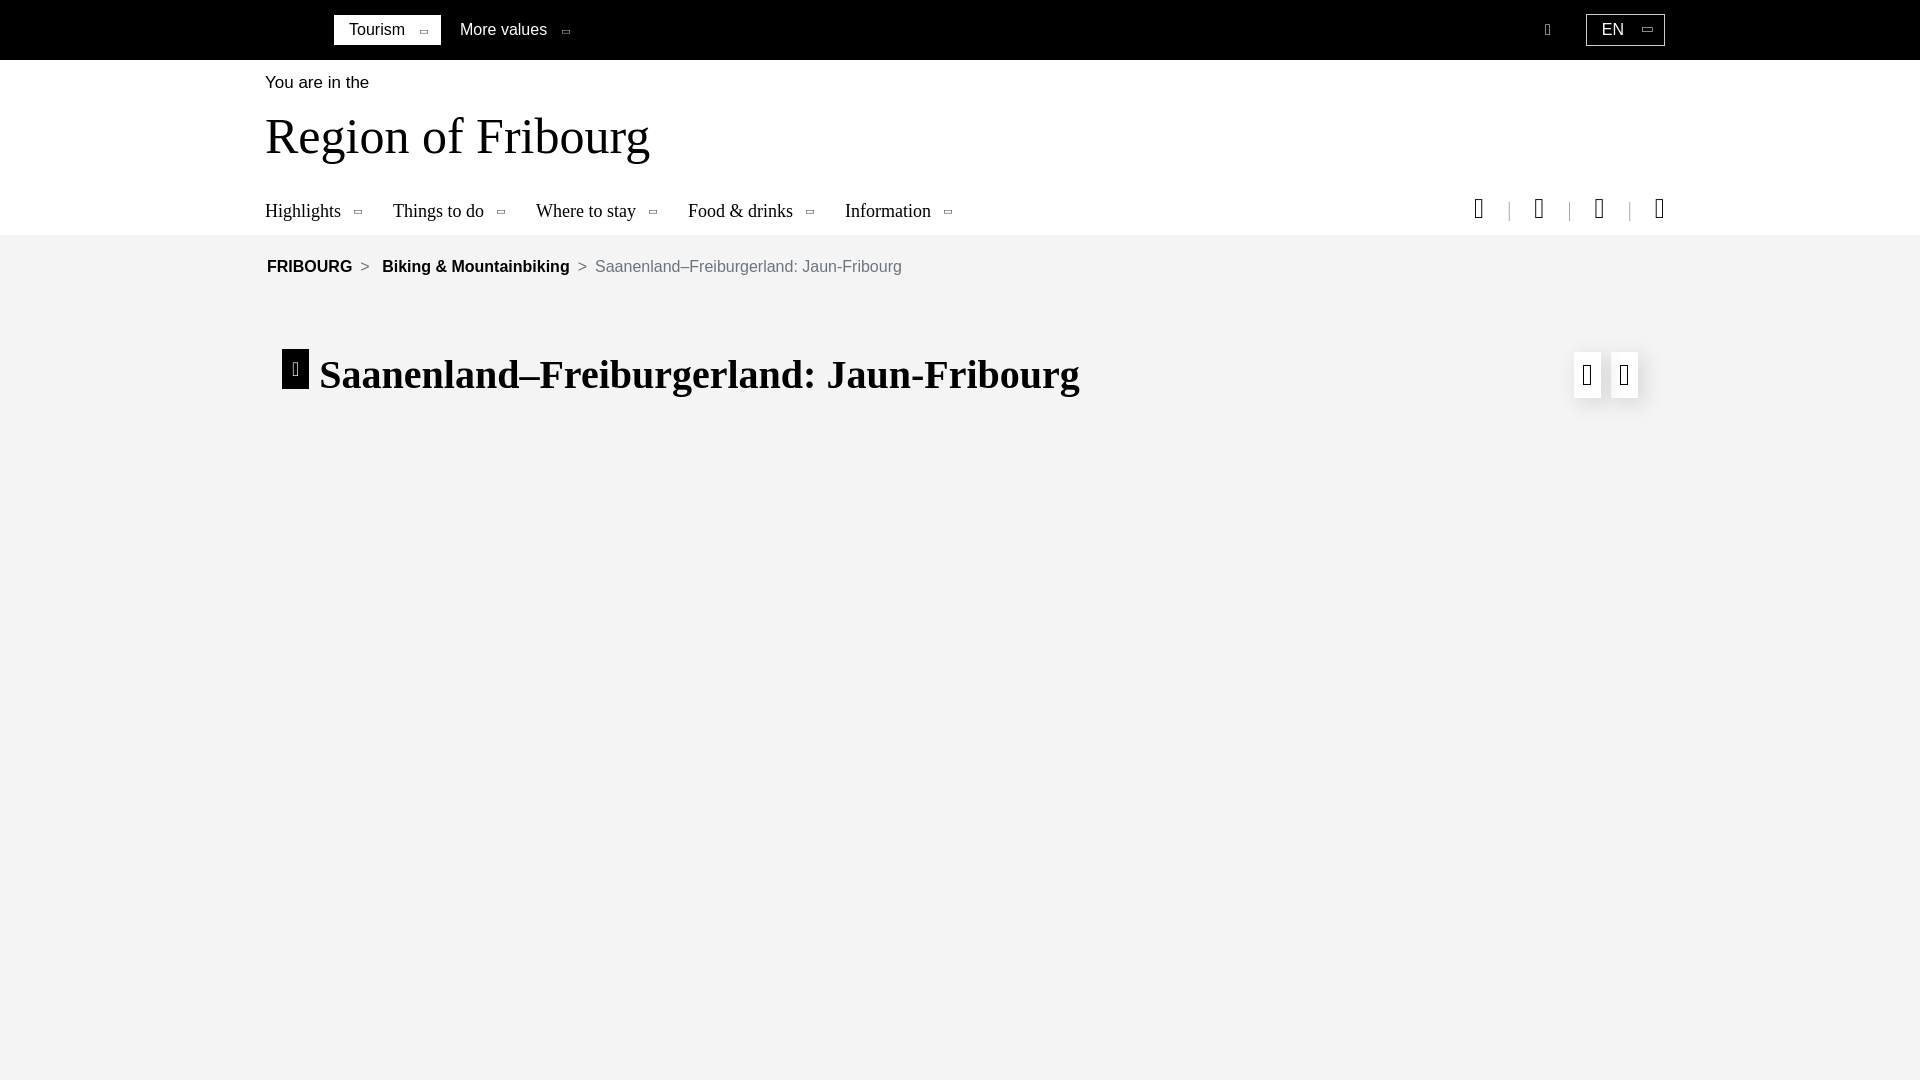 The image size is (1920, 1080). What do you see at coordinates (504, 28) in the screenshot?
I see `More values` at bounding box center [504, 28].